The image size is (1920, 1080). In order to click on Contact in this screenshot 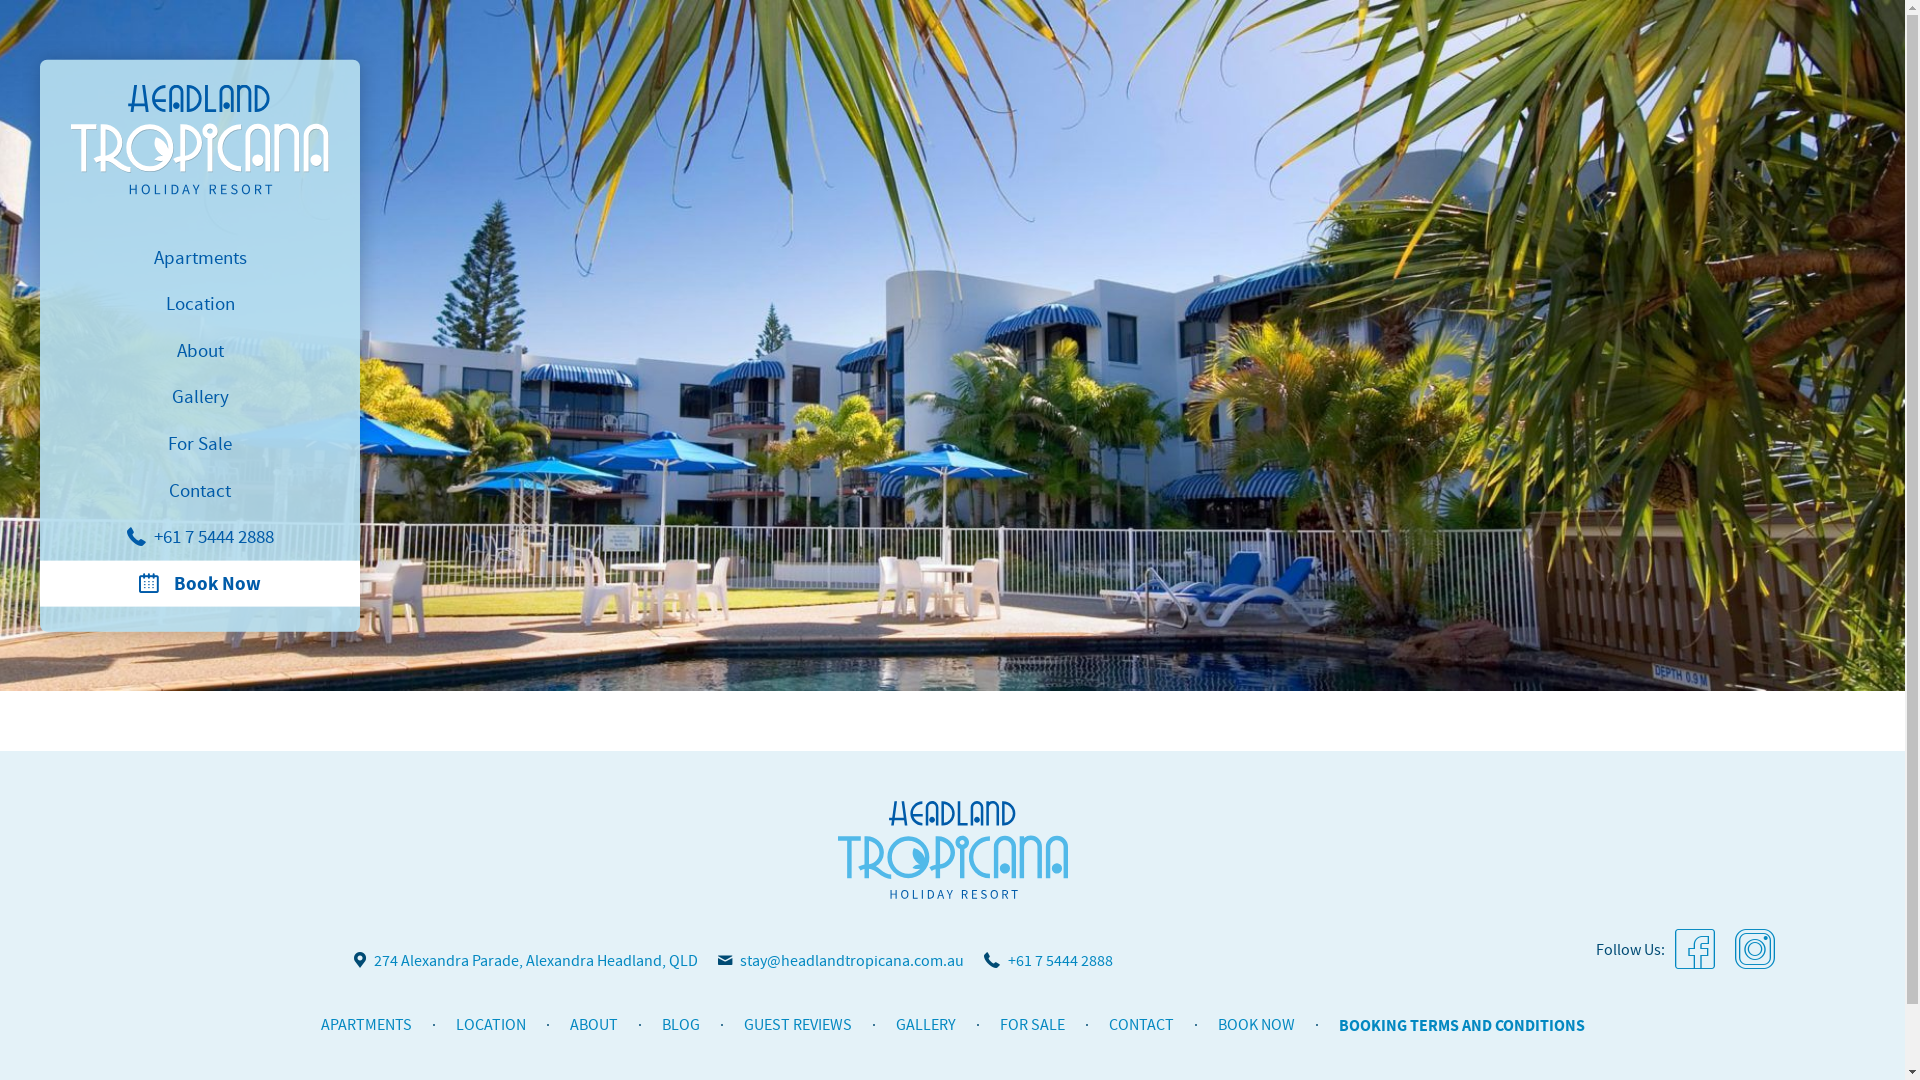, I will do `click(200, 490)`.